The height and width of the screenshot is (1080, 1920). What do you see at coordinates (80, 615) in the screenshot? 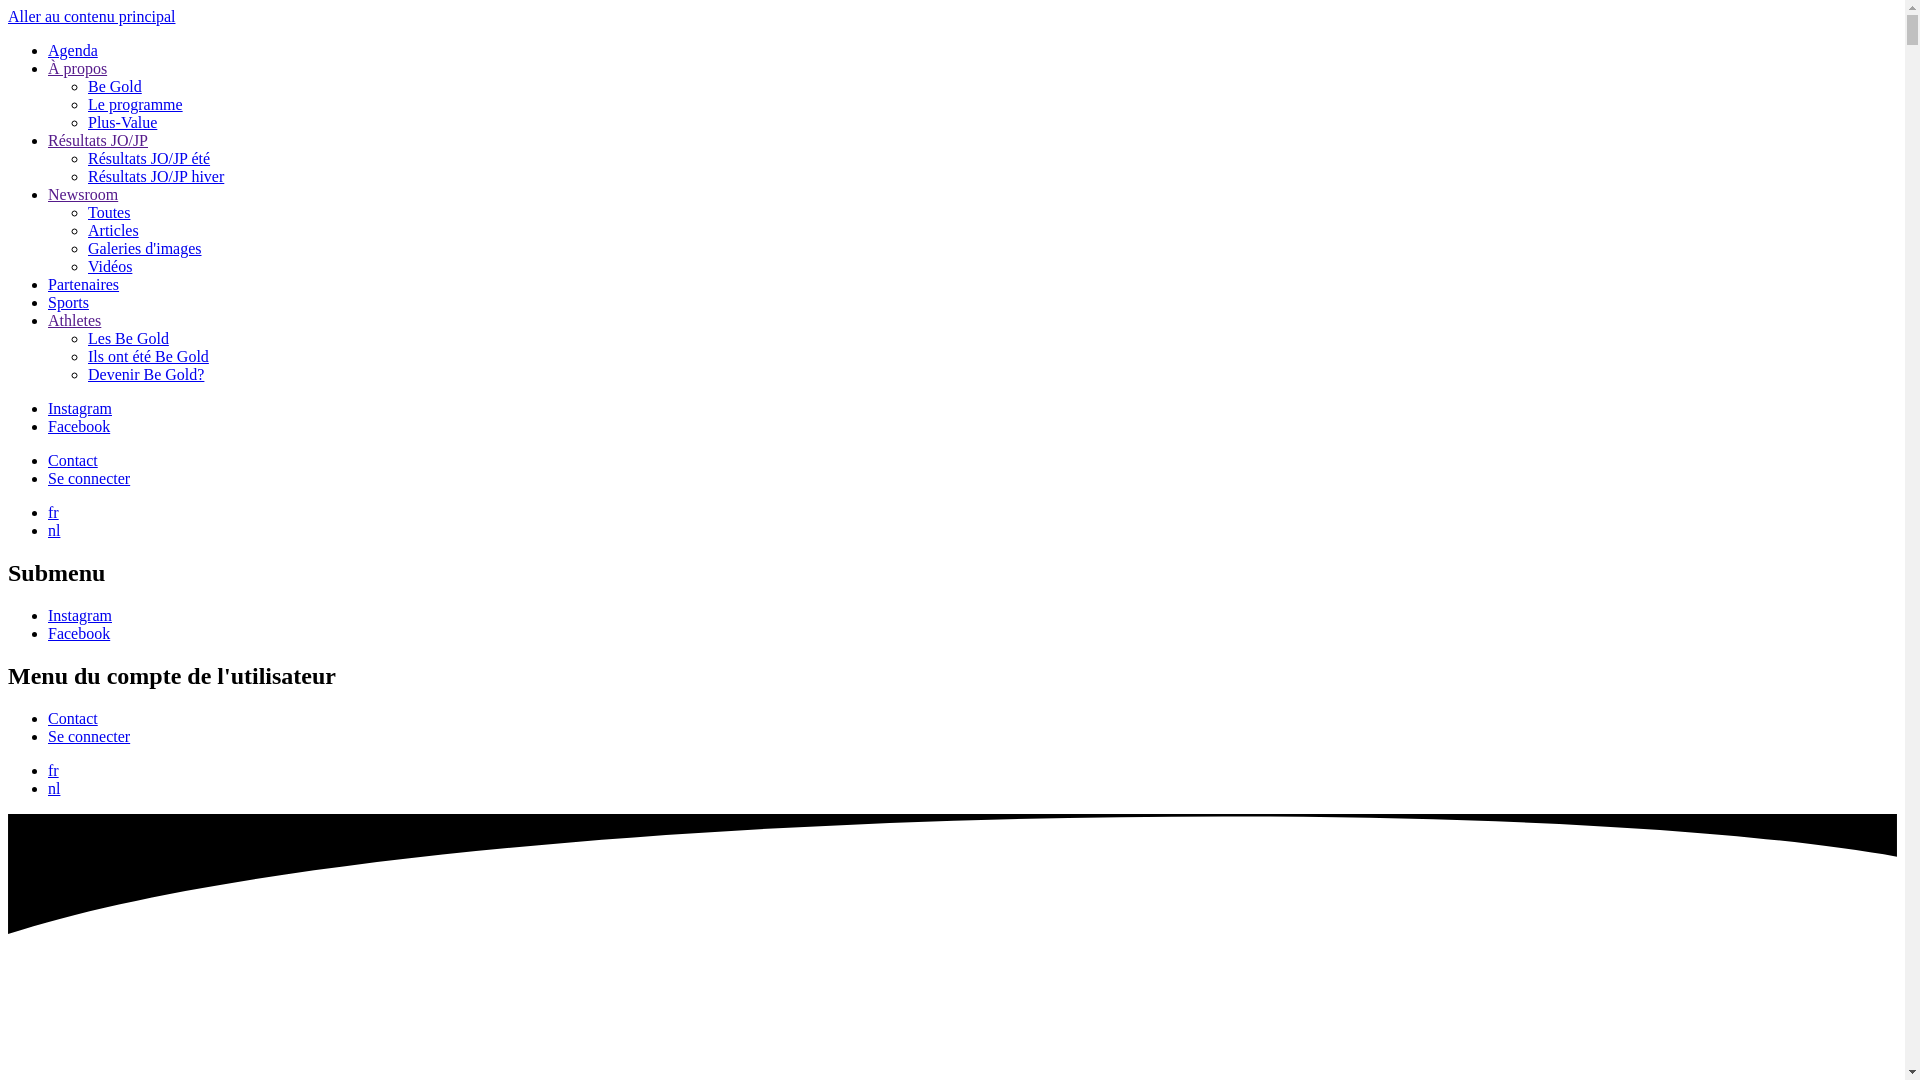
I see `Instagram` at bounding box center [80, 615].